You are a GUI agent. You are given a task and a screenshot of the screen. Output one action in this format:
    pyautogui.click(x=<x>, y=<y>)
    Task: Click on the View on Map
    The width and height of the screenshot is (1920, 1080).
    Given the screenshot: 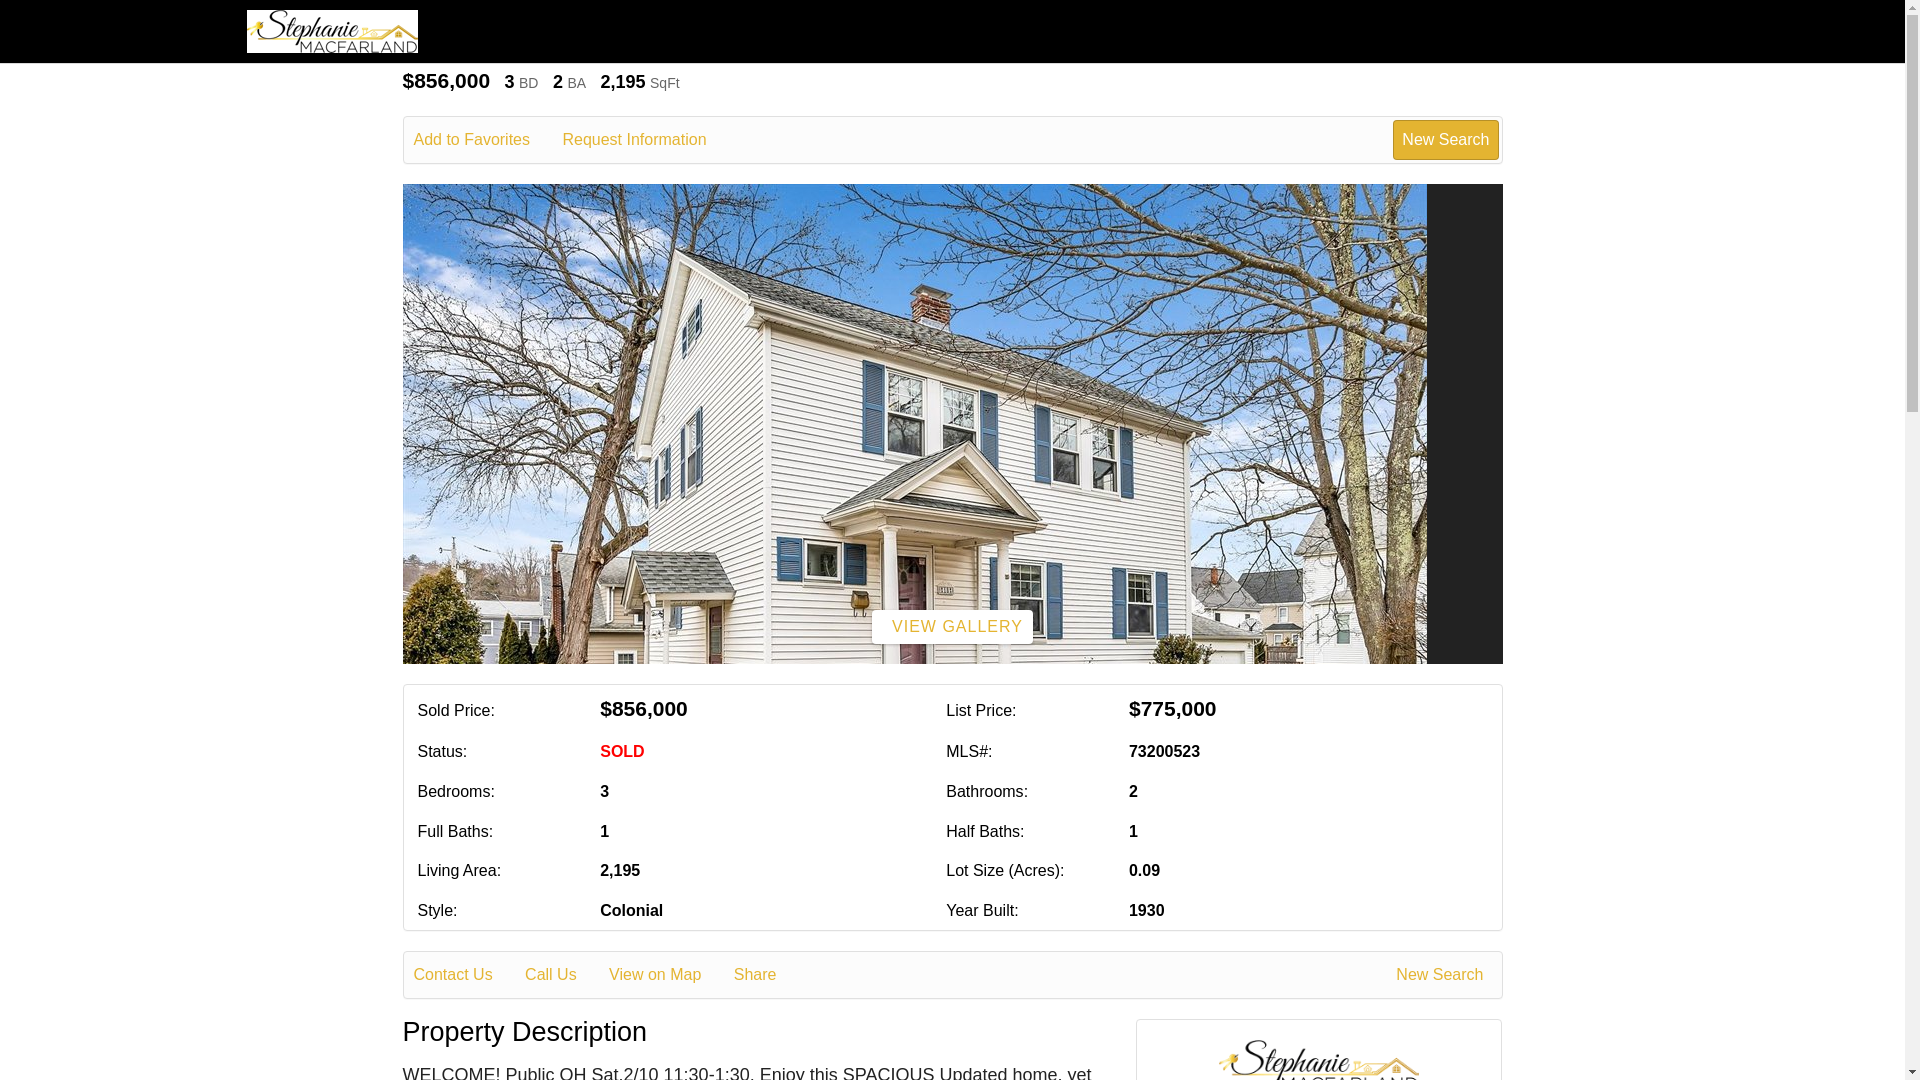 What is the action you would take?
    pyautogui.click(x=668, y=975)
    